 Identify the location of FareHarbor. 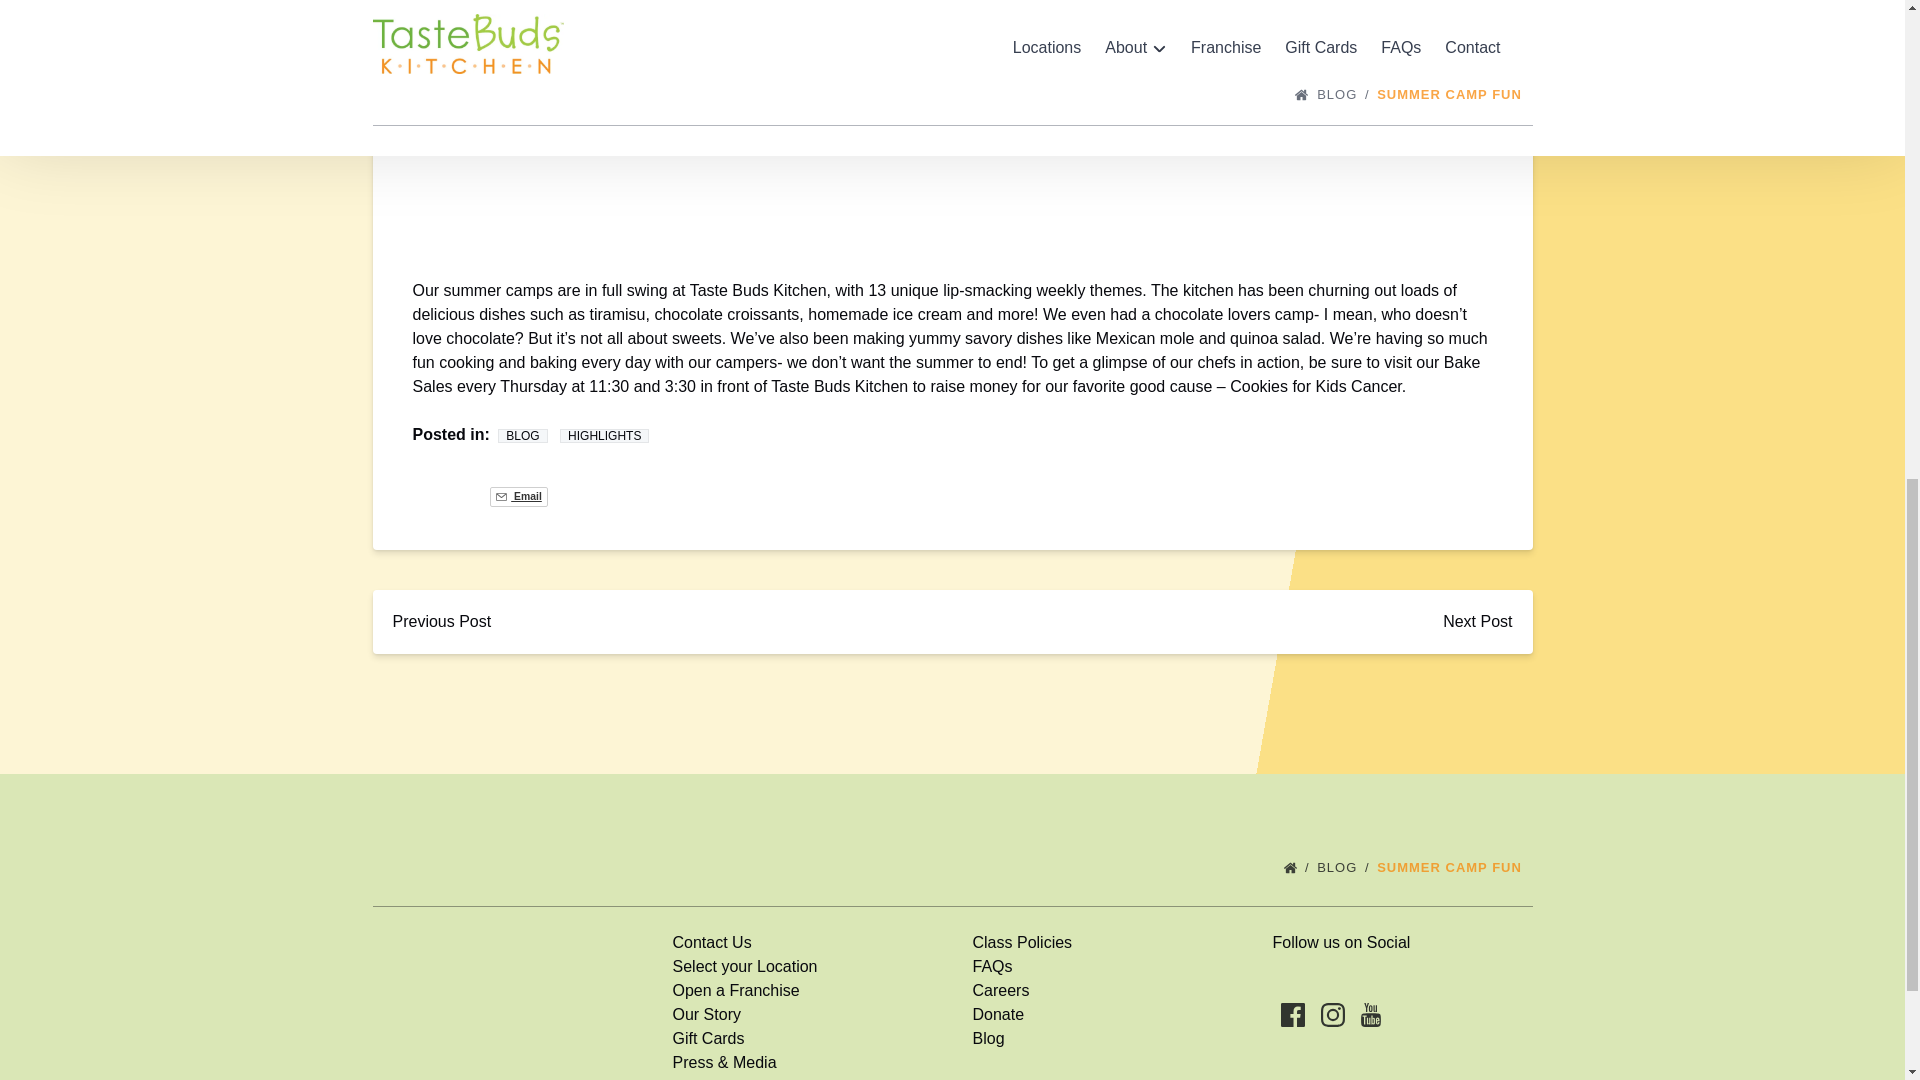
(1770, 185).